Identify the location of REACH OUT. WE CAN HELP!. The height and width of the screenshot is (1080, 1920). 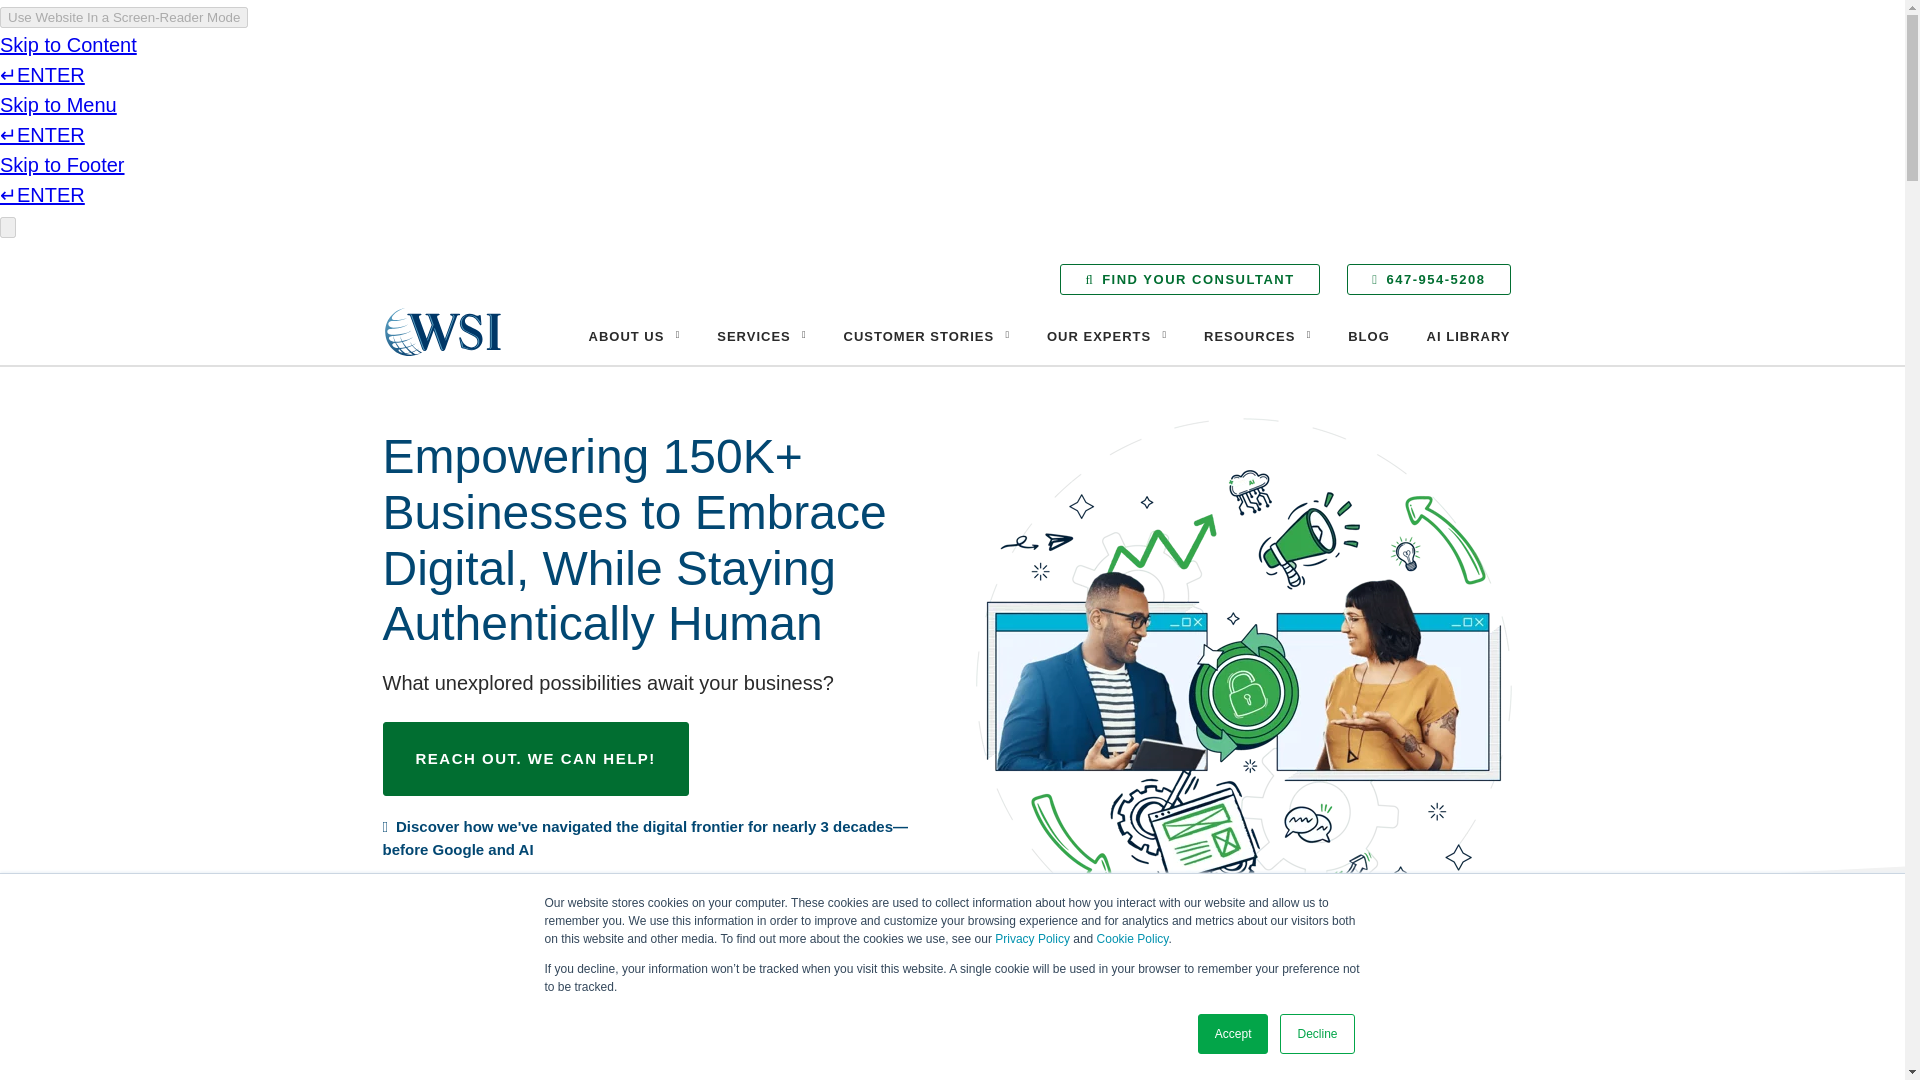
(534, 758).